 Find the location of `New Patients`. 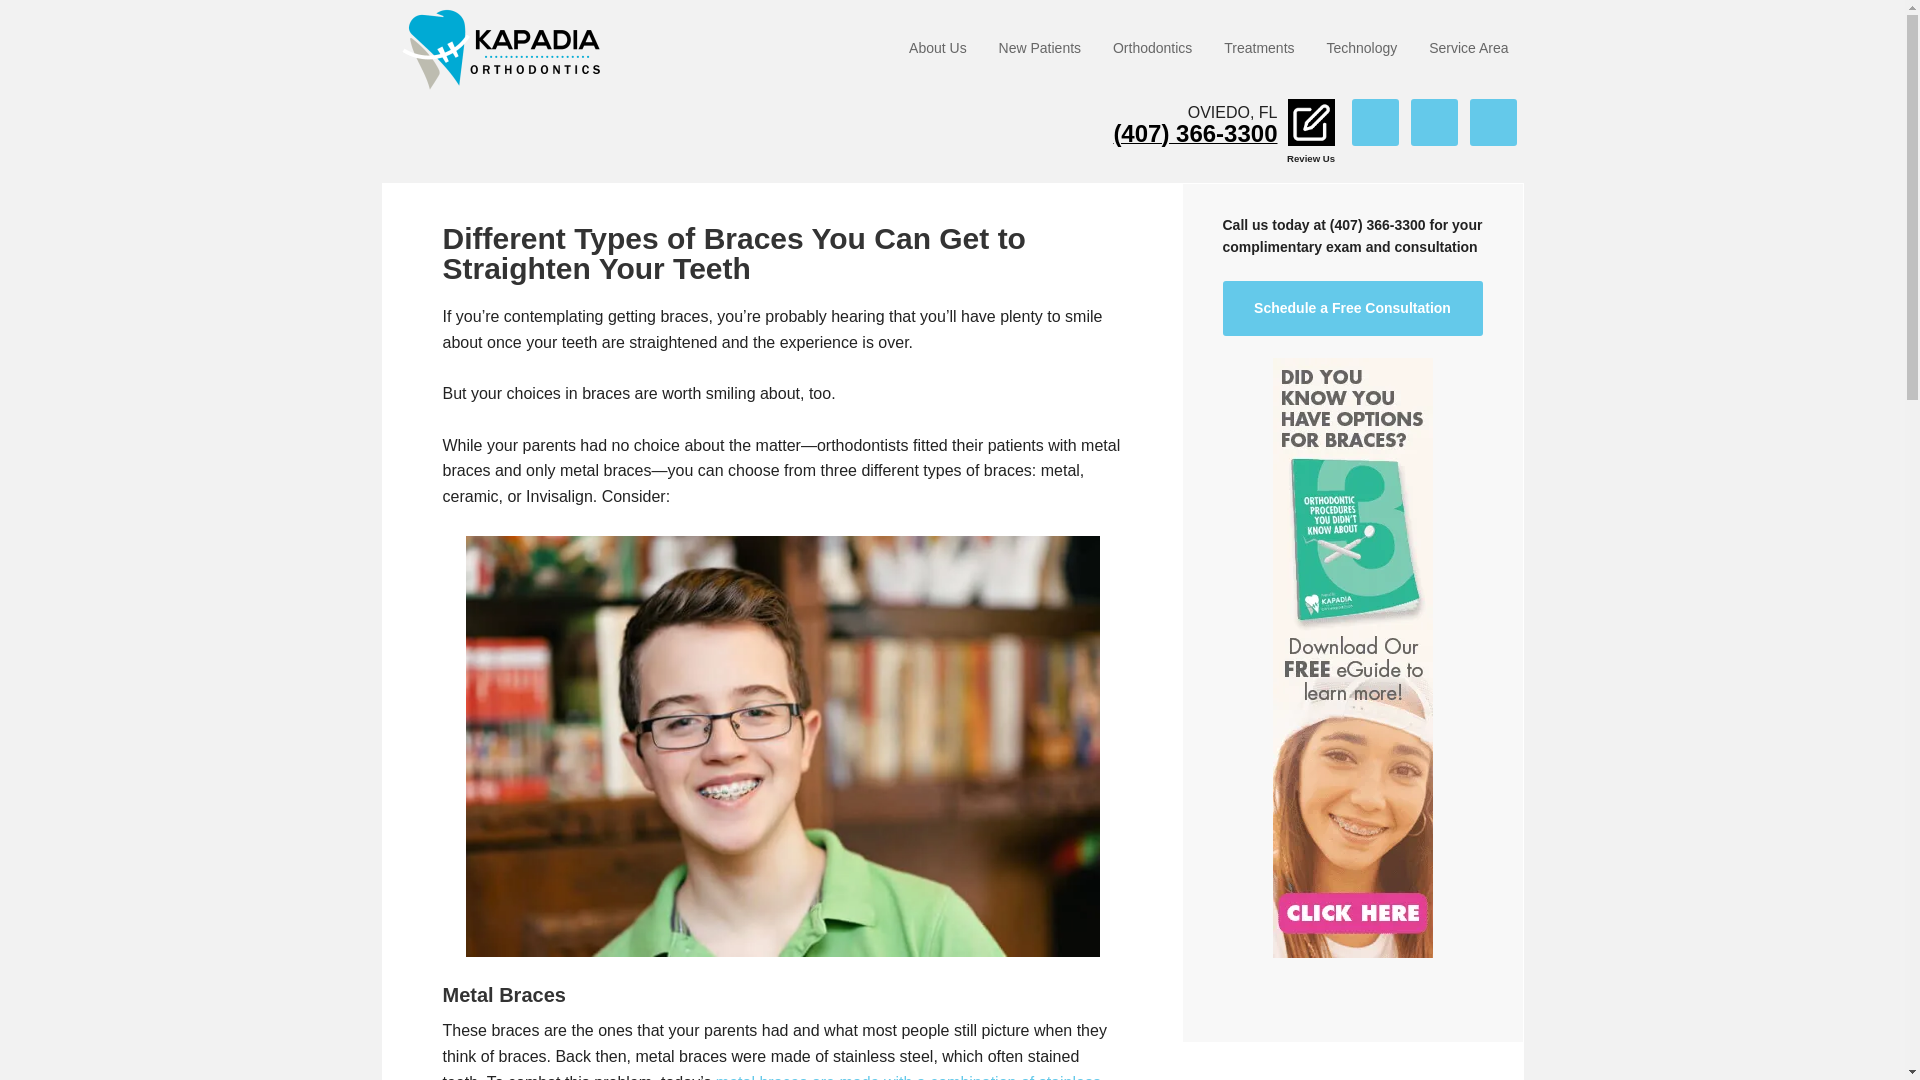

New Patients is located at coordinates (1039, 50).